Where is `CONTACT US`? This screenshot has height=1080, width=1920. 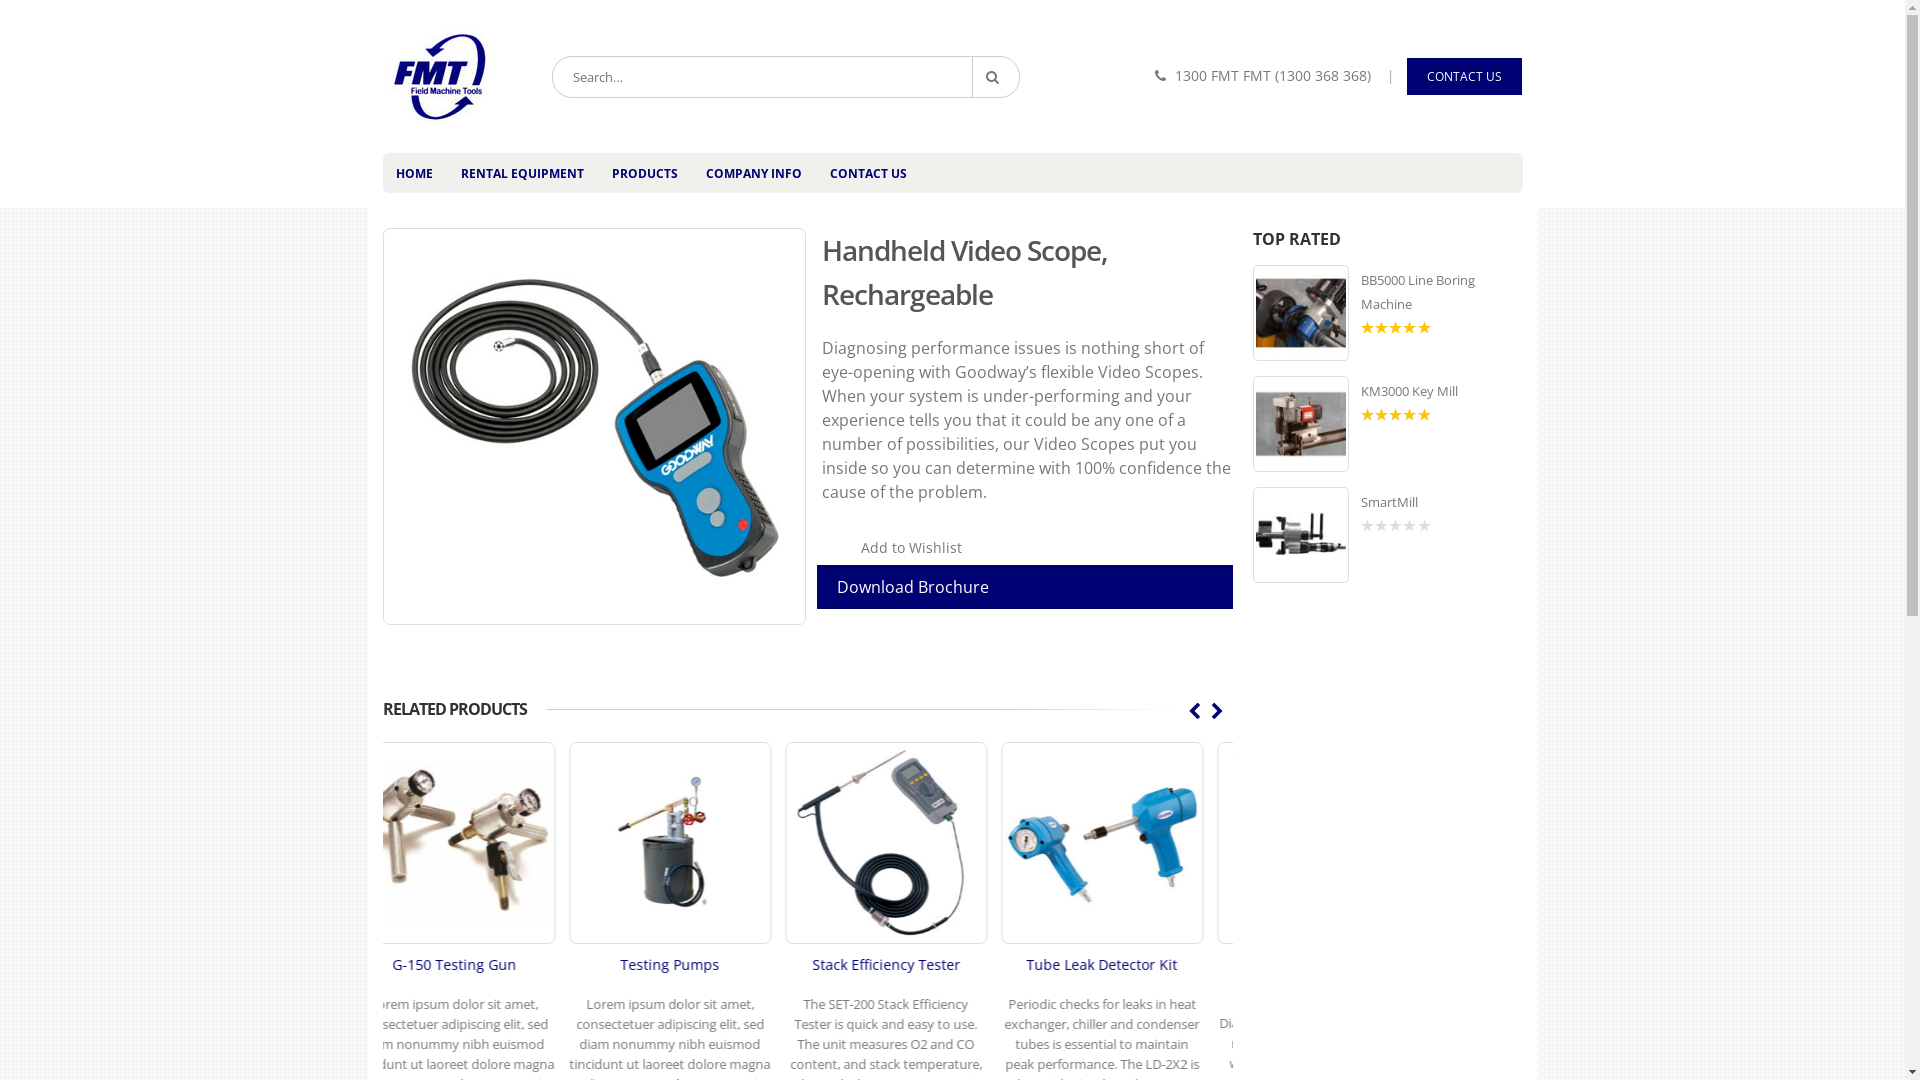 CONTACT US is located at coordinates (868, 173).